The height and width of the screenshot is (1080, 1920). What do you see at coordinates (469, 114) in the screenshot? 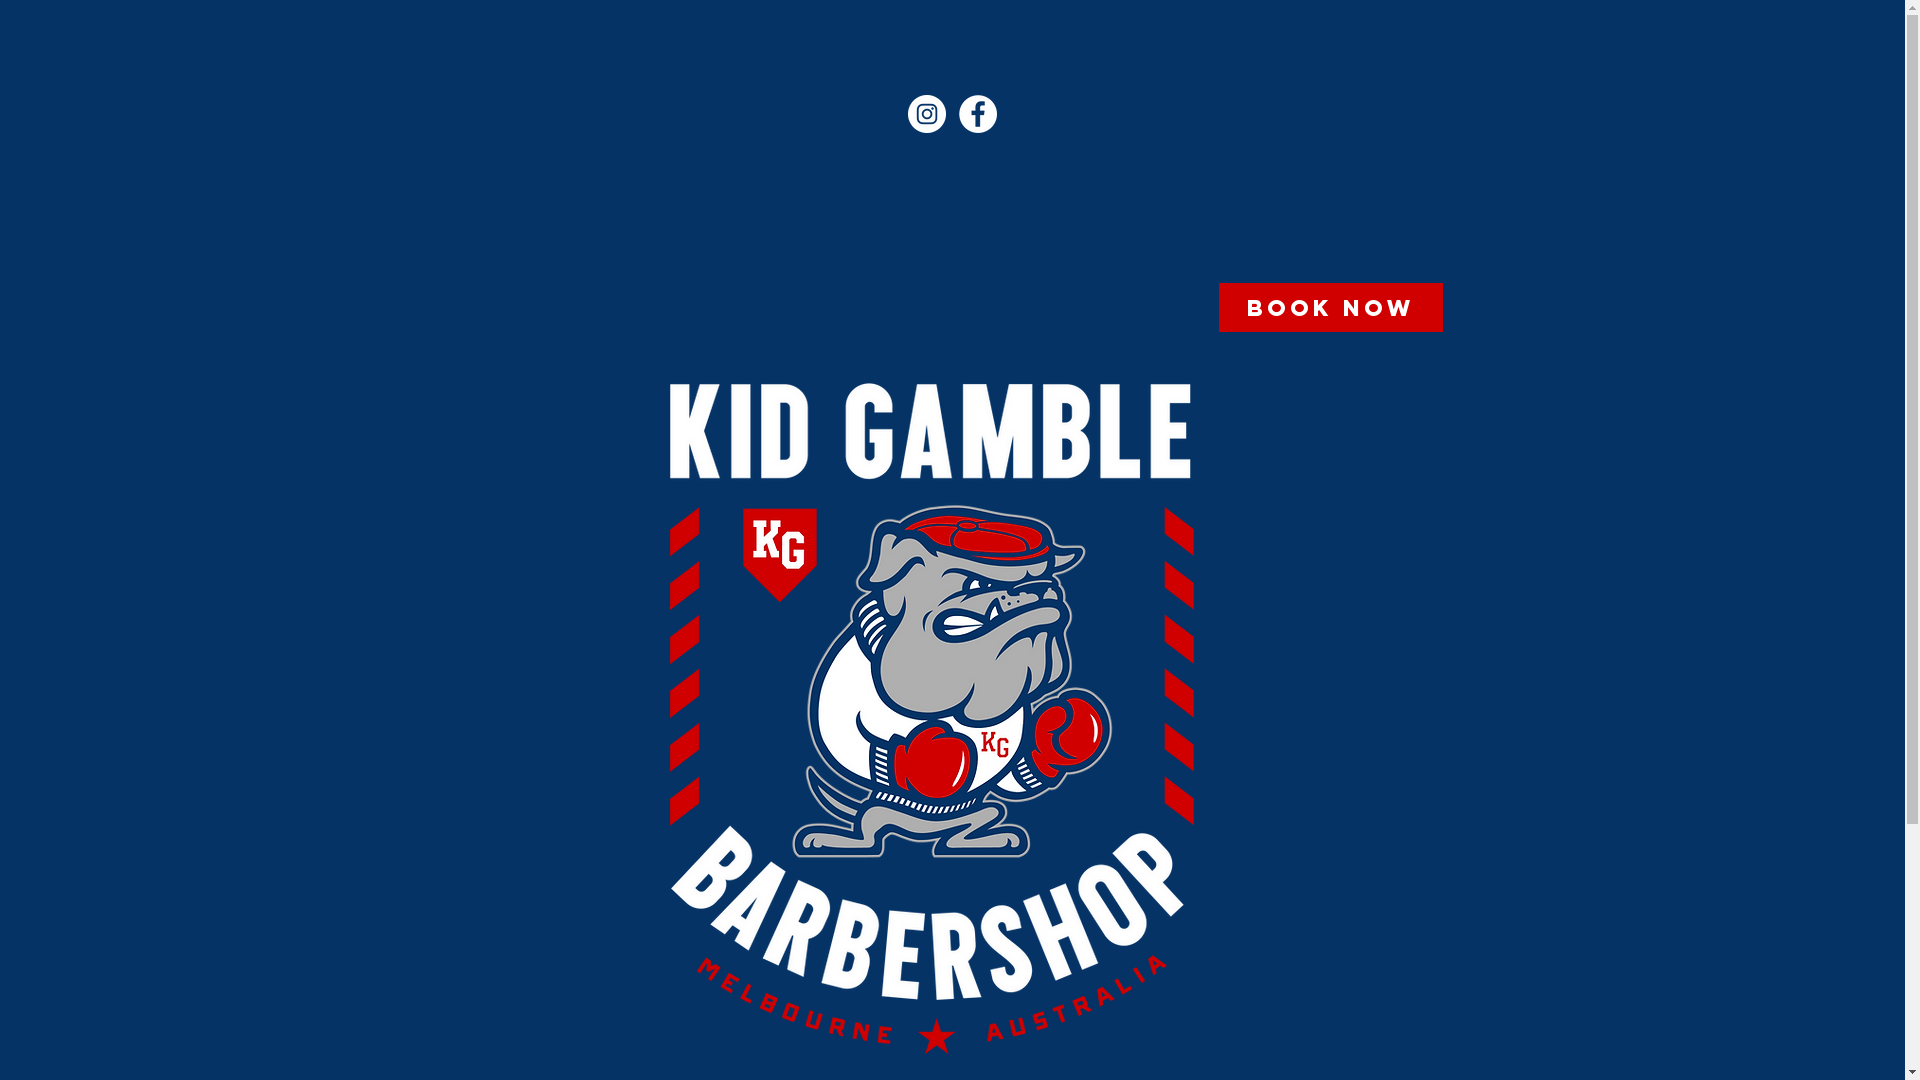
I see `Barbershop Policy` at bounding box center [469, 114].